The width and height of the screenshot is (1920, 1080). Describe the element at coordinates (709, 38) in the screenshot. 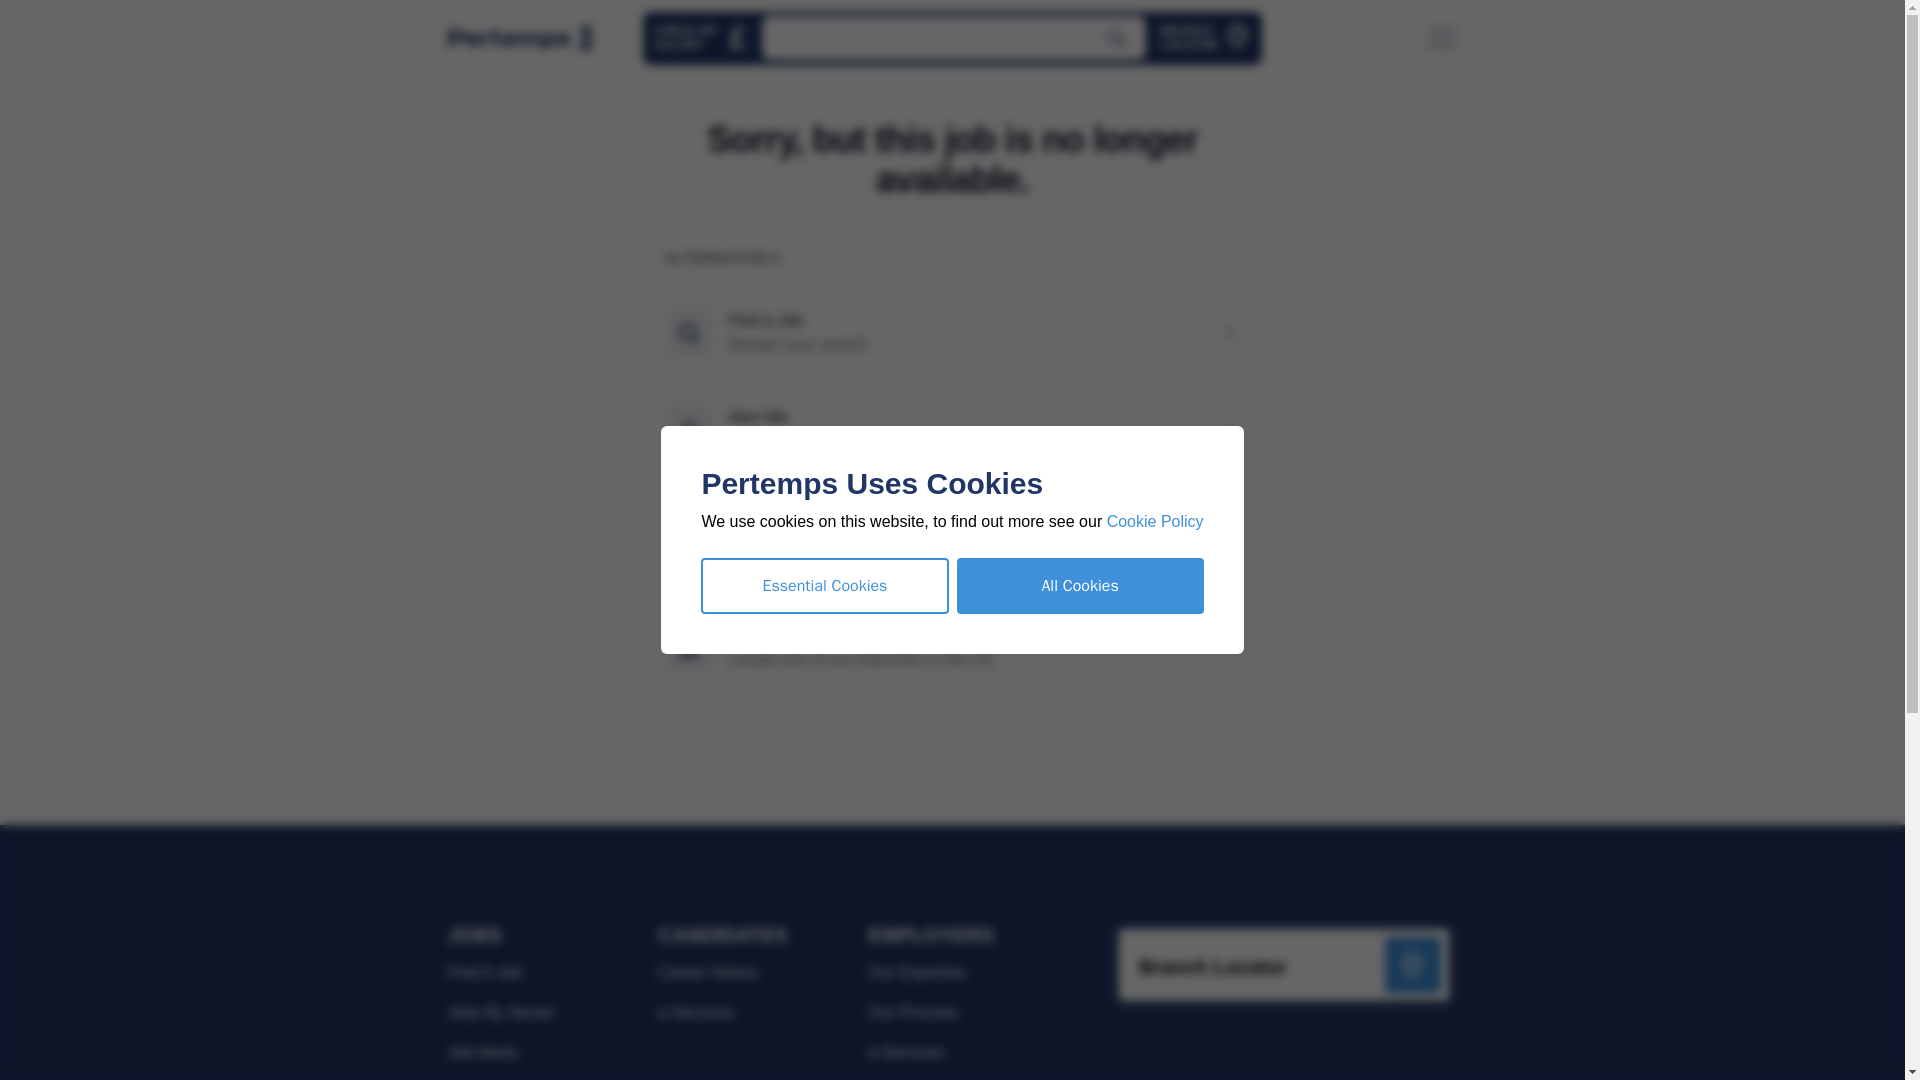

I see `Cookie Policy` at that location.